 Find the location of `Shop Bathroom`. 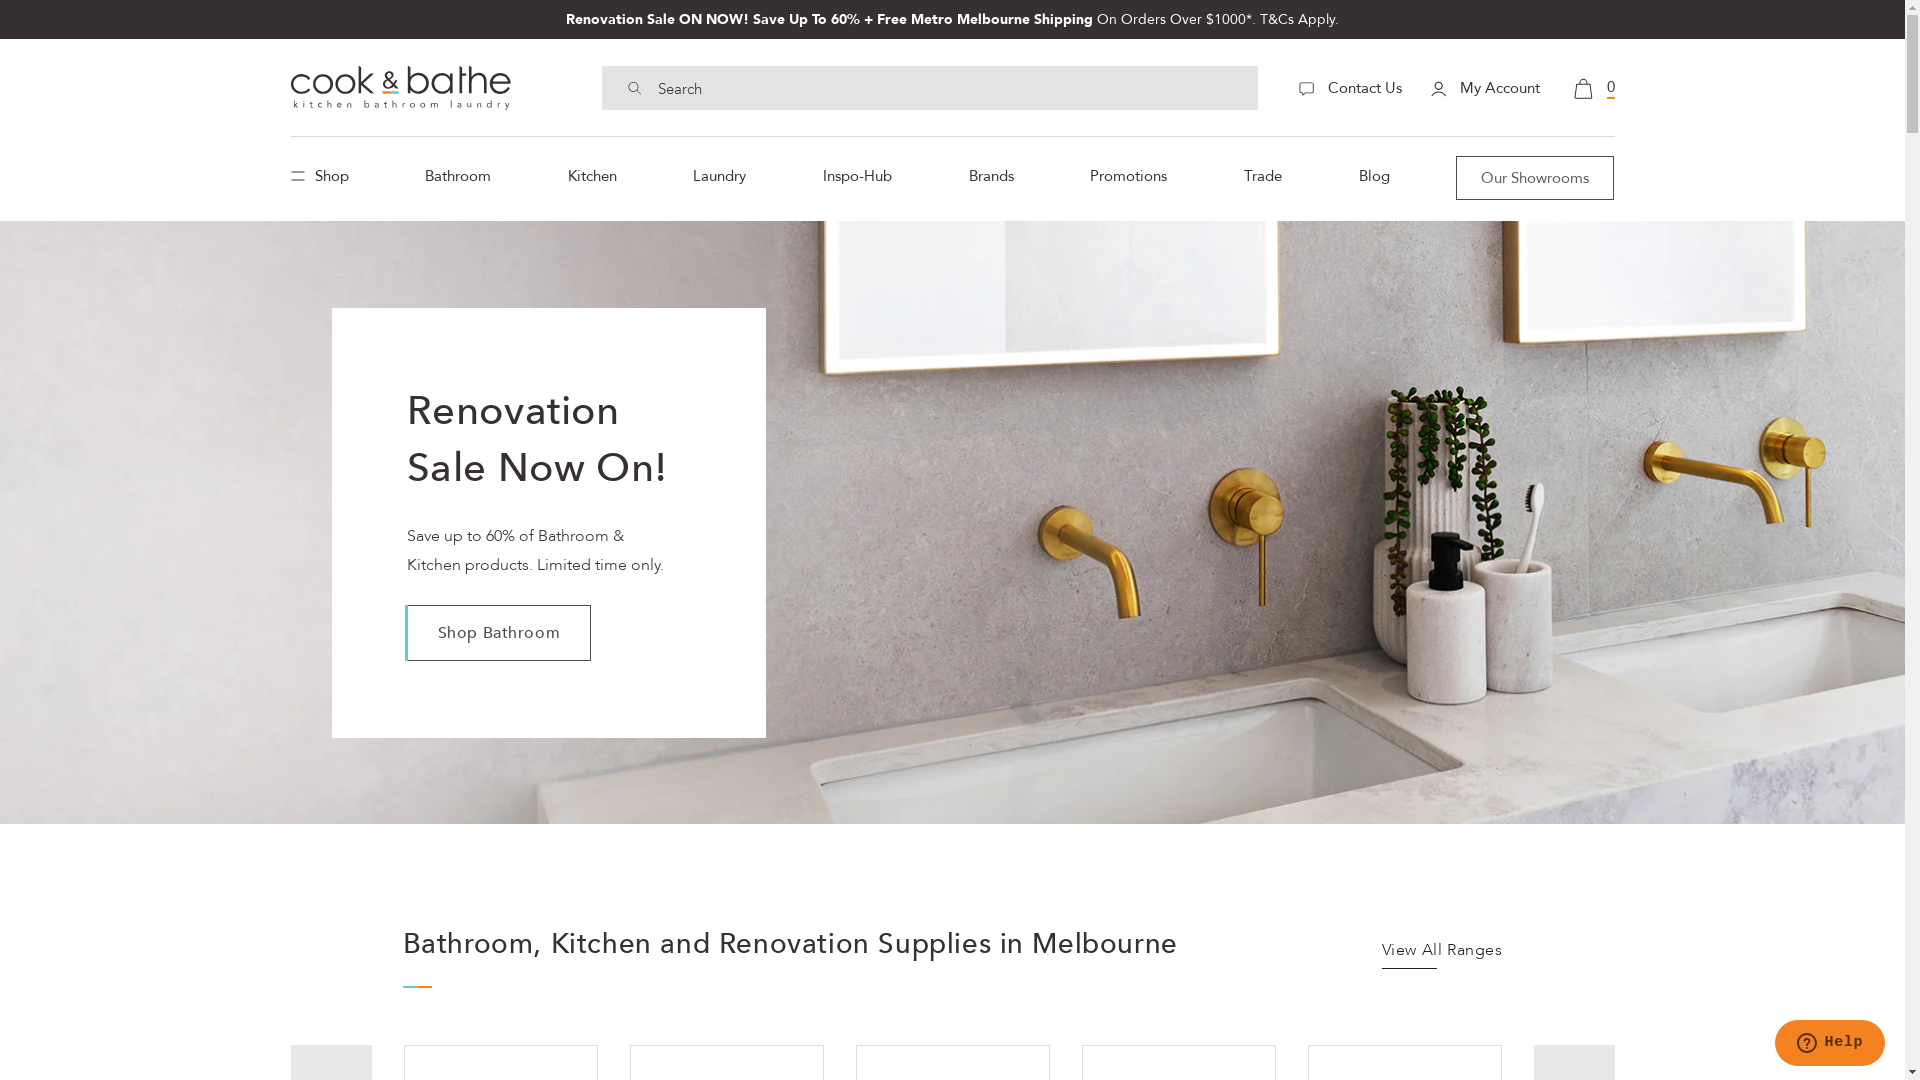

Shop Bathroom is located at coordinates (498, 633).